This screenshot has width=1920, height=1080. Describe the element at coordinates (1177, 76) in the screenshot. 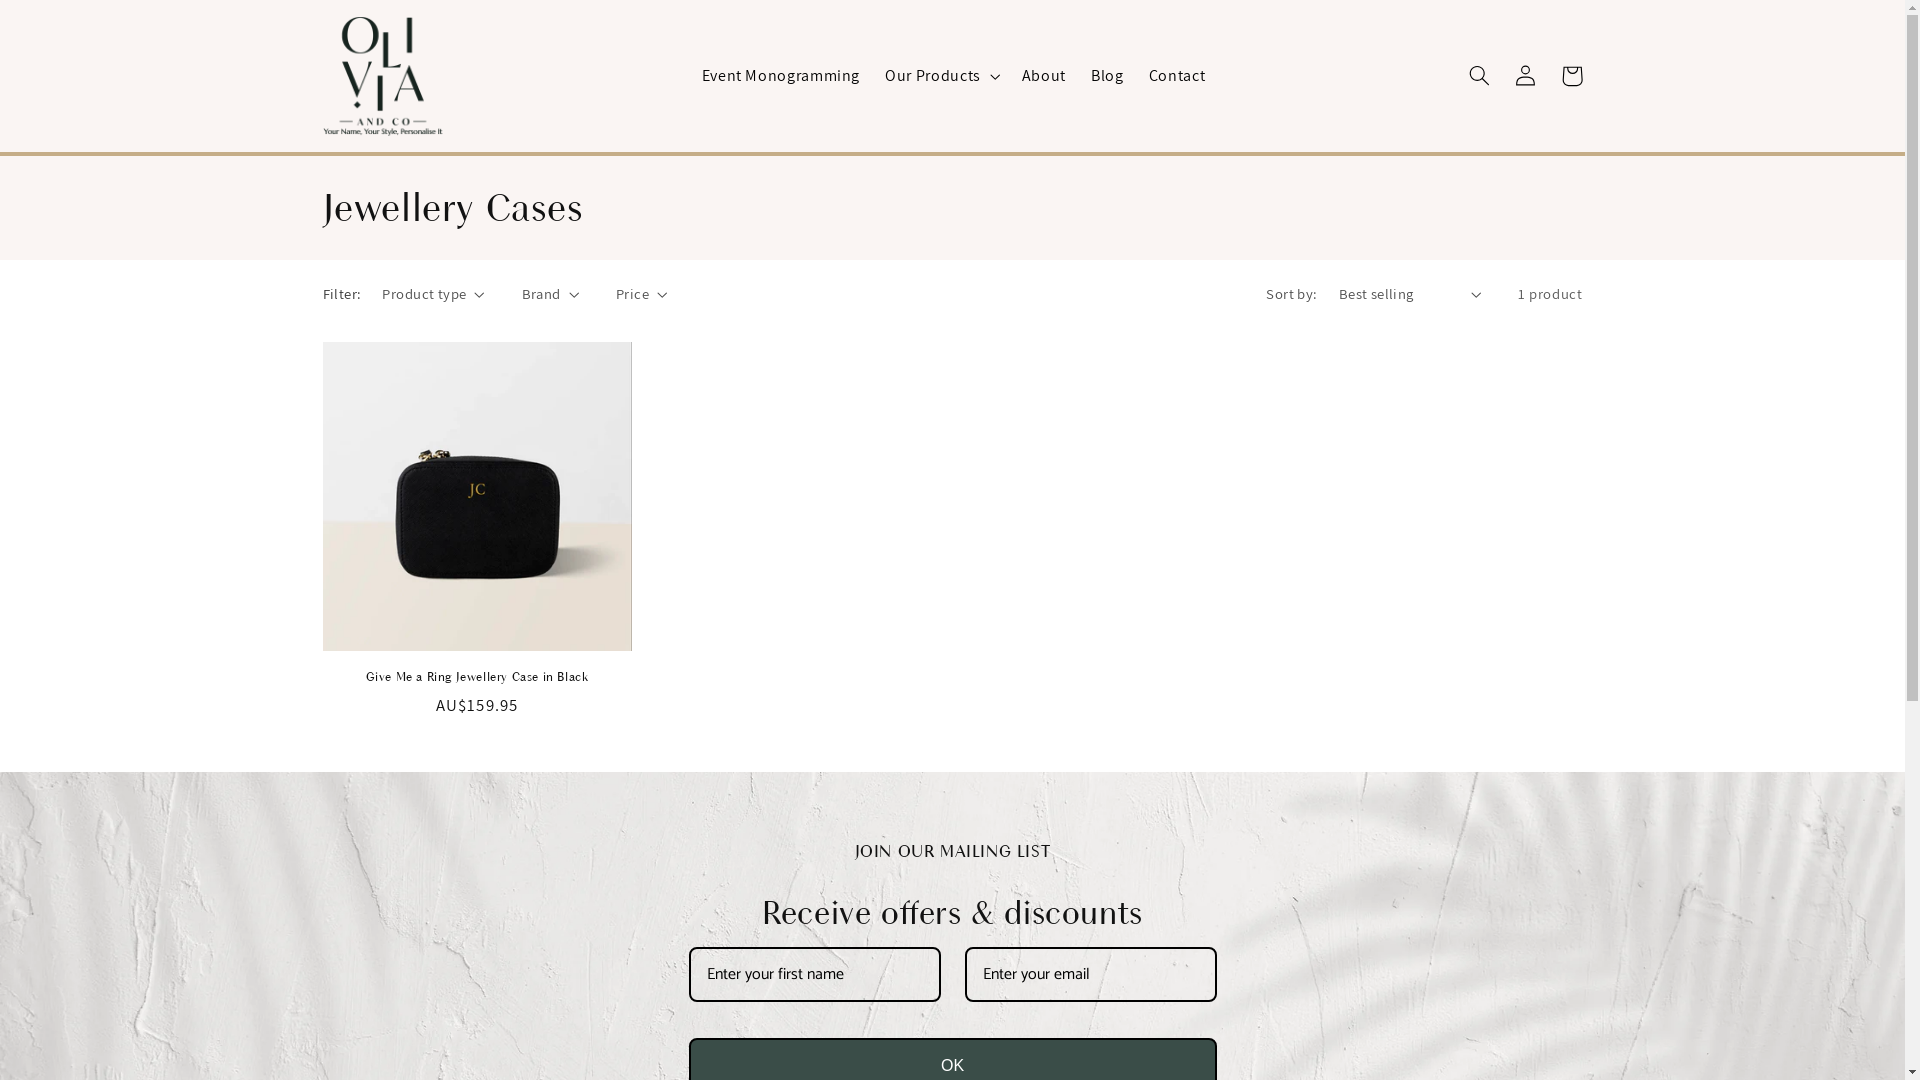

I see `Contact` at that location.